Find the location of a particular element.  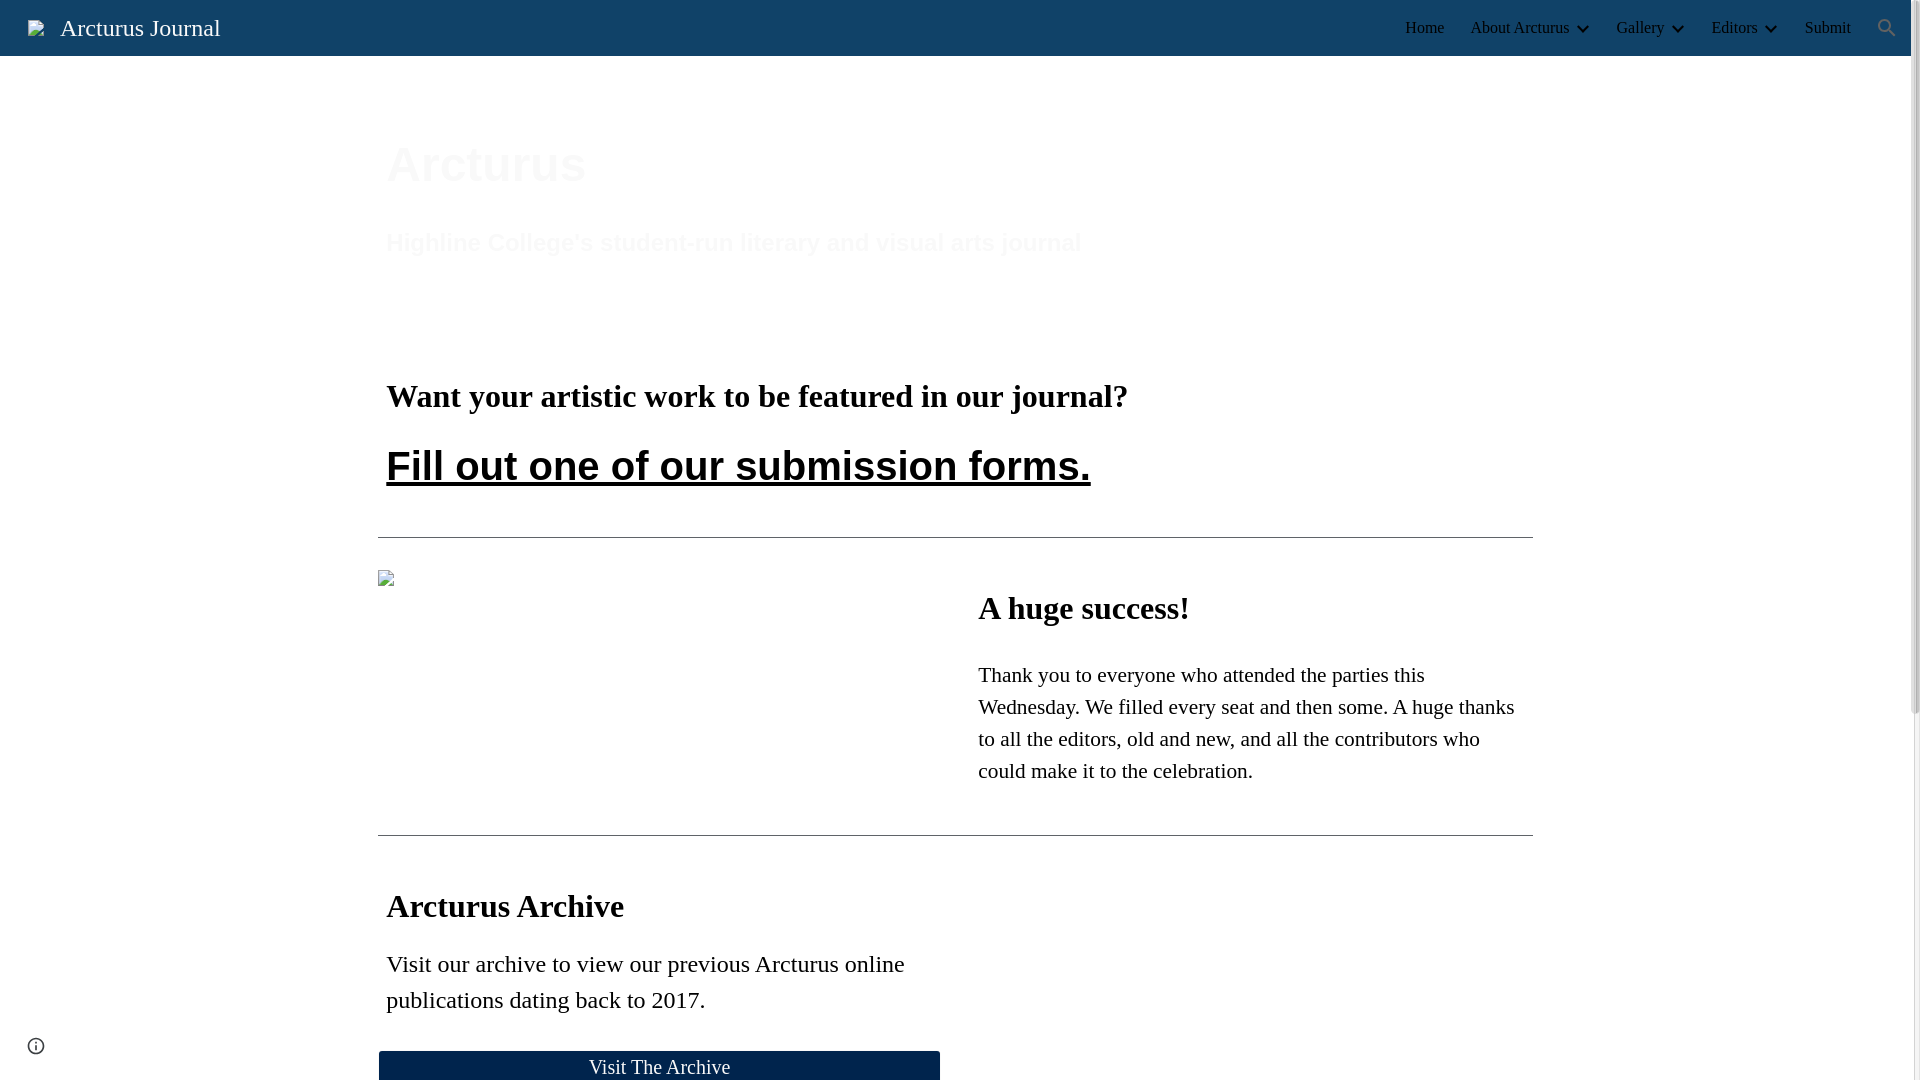

Editors is located at coordinates (1735, 28).